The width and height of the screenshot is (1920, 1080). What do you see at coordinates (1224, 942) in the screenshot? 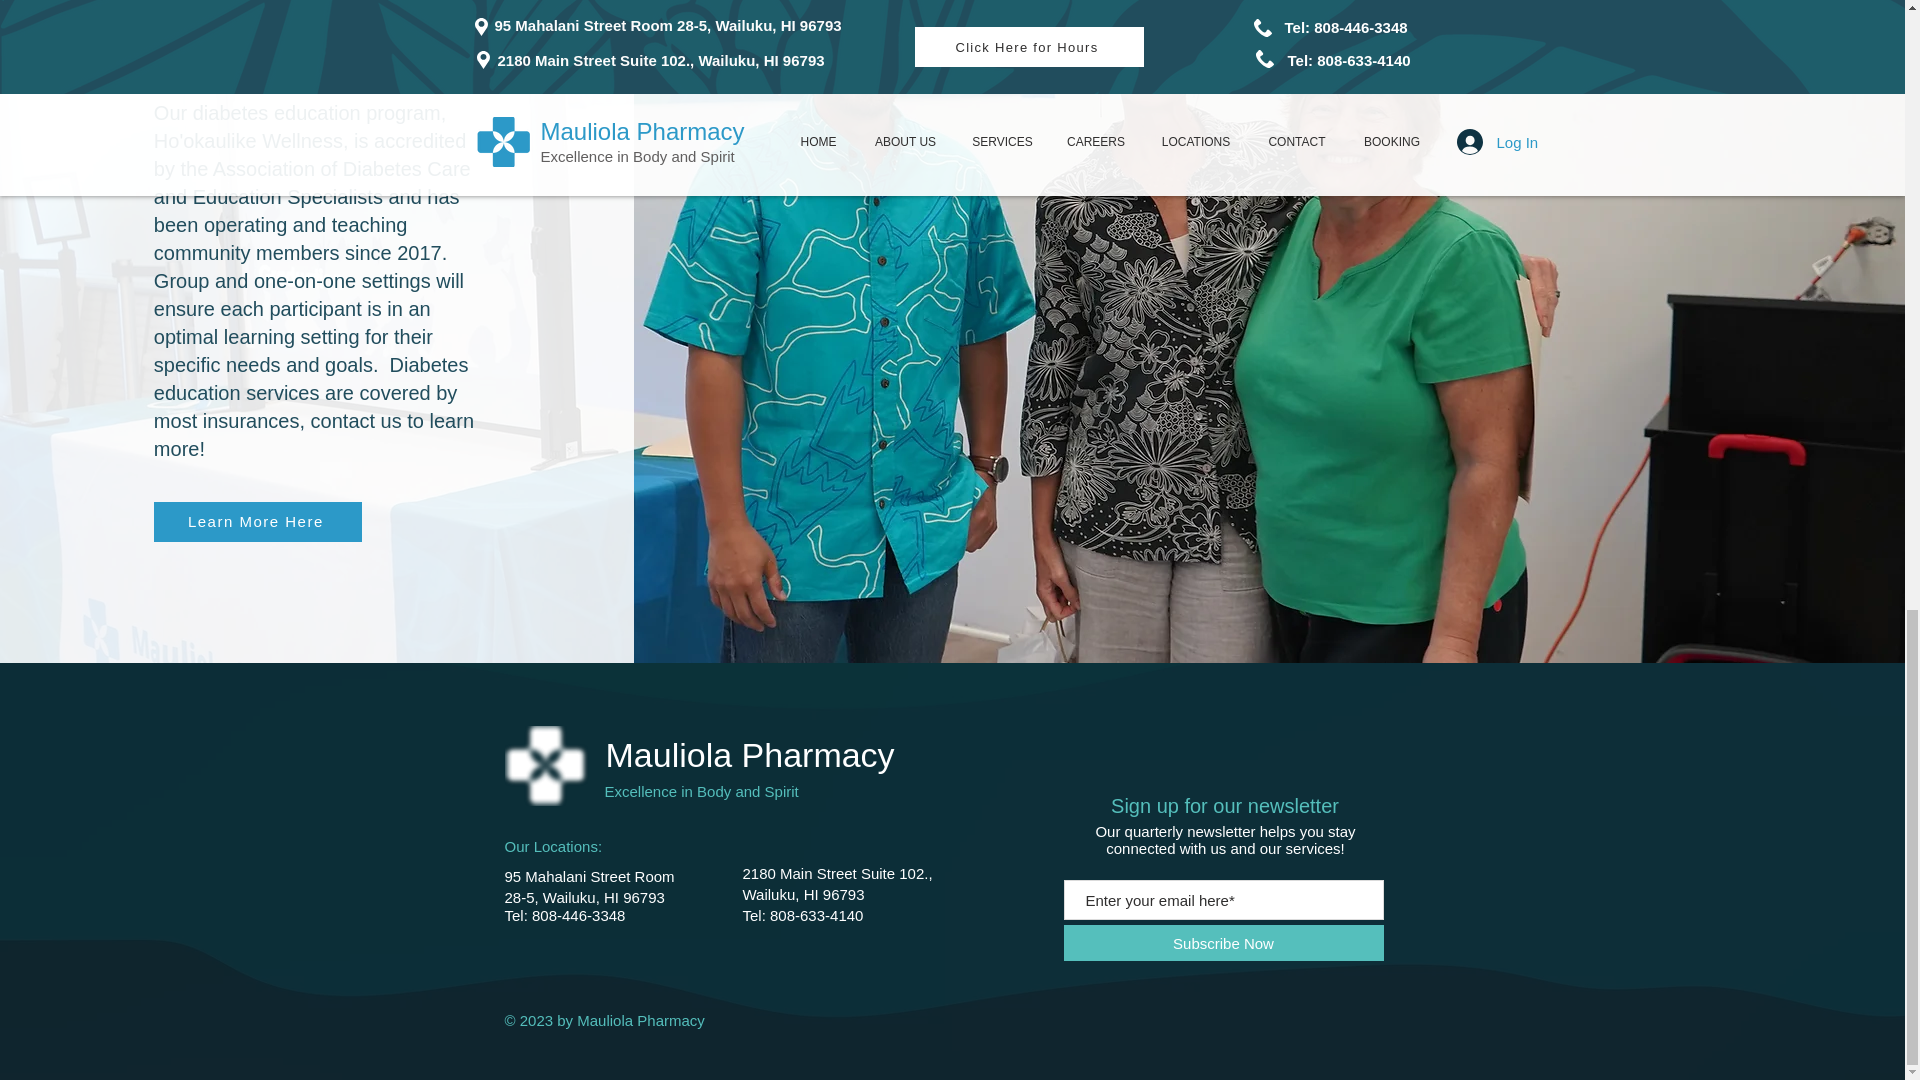
I see `Subscribe Now` at bounding box center [1224, 942].